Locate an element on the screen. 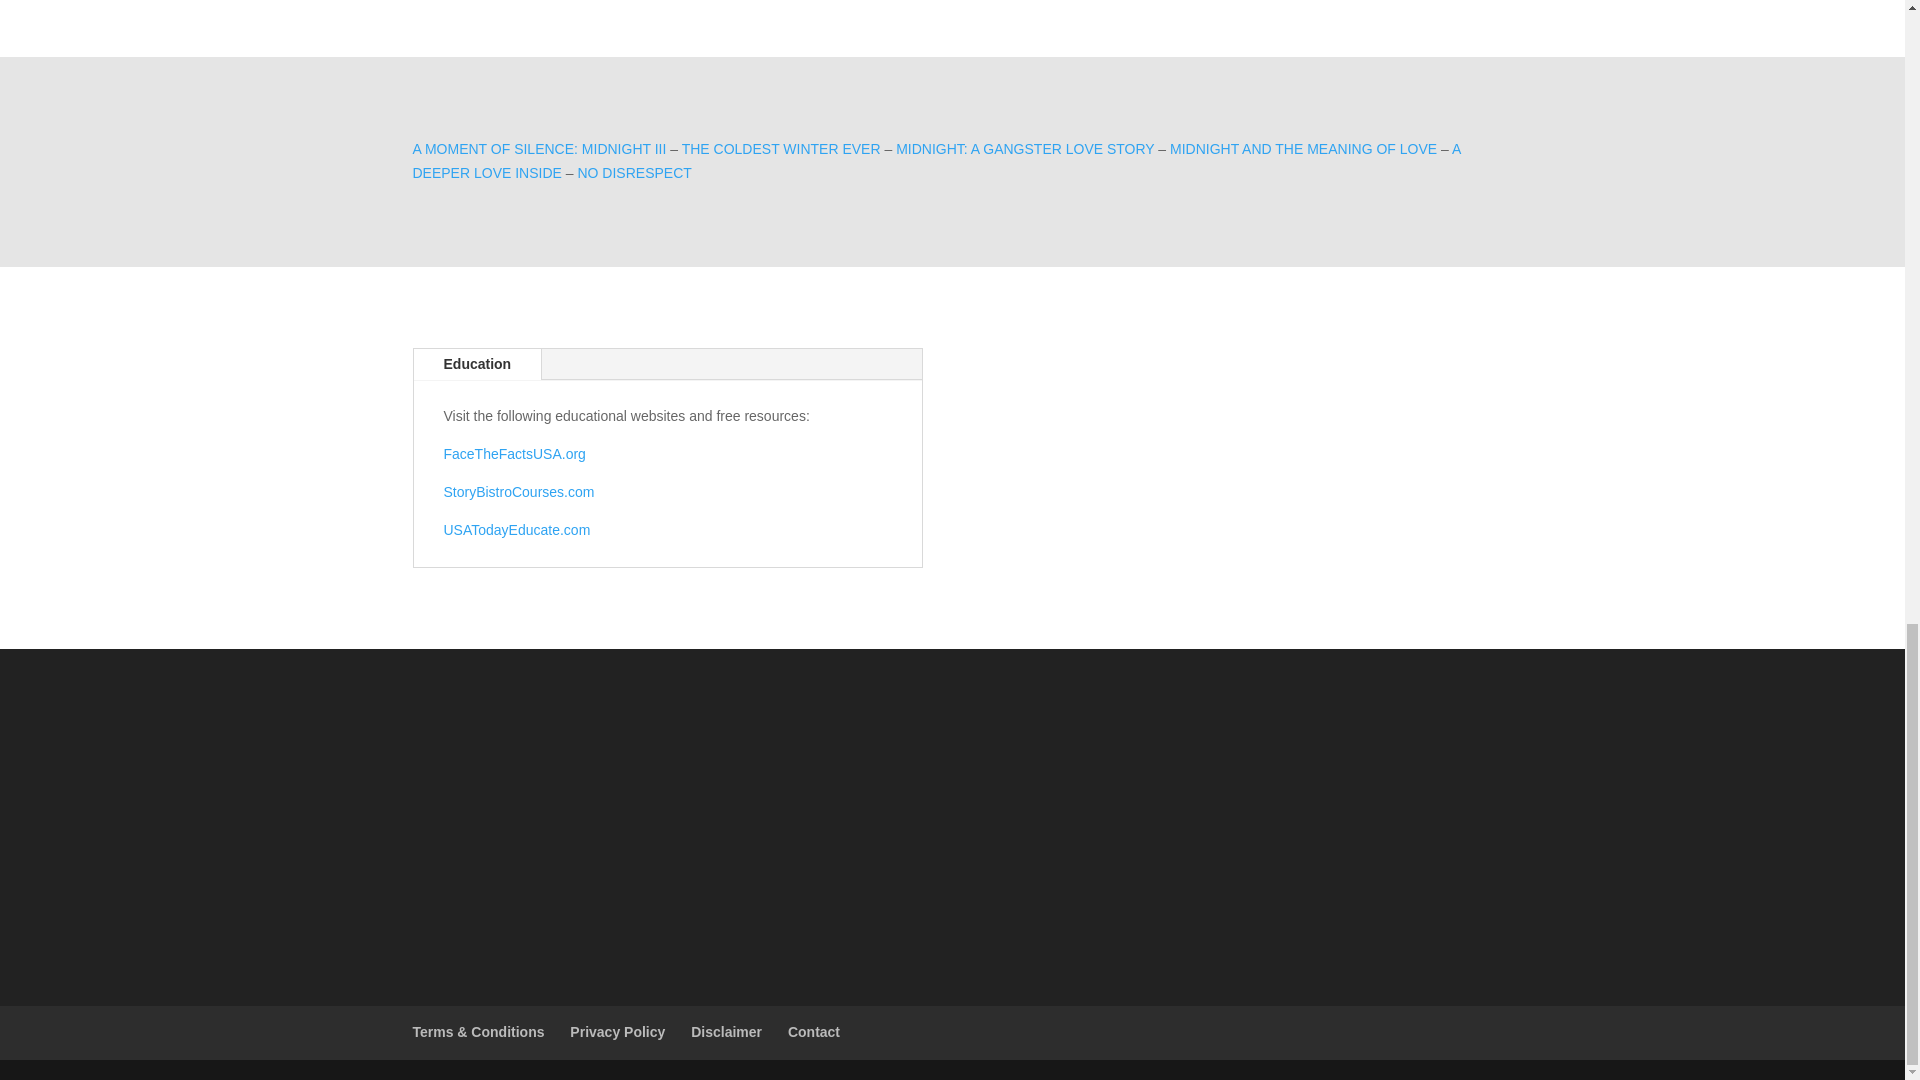  FaceTheFactsUSA.org is located at coordinates (514, 454).